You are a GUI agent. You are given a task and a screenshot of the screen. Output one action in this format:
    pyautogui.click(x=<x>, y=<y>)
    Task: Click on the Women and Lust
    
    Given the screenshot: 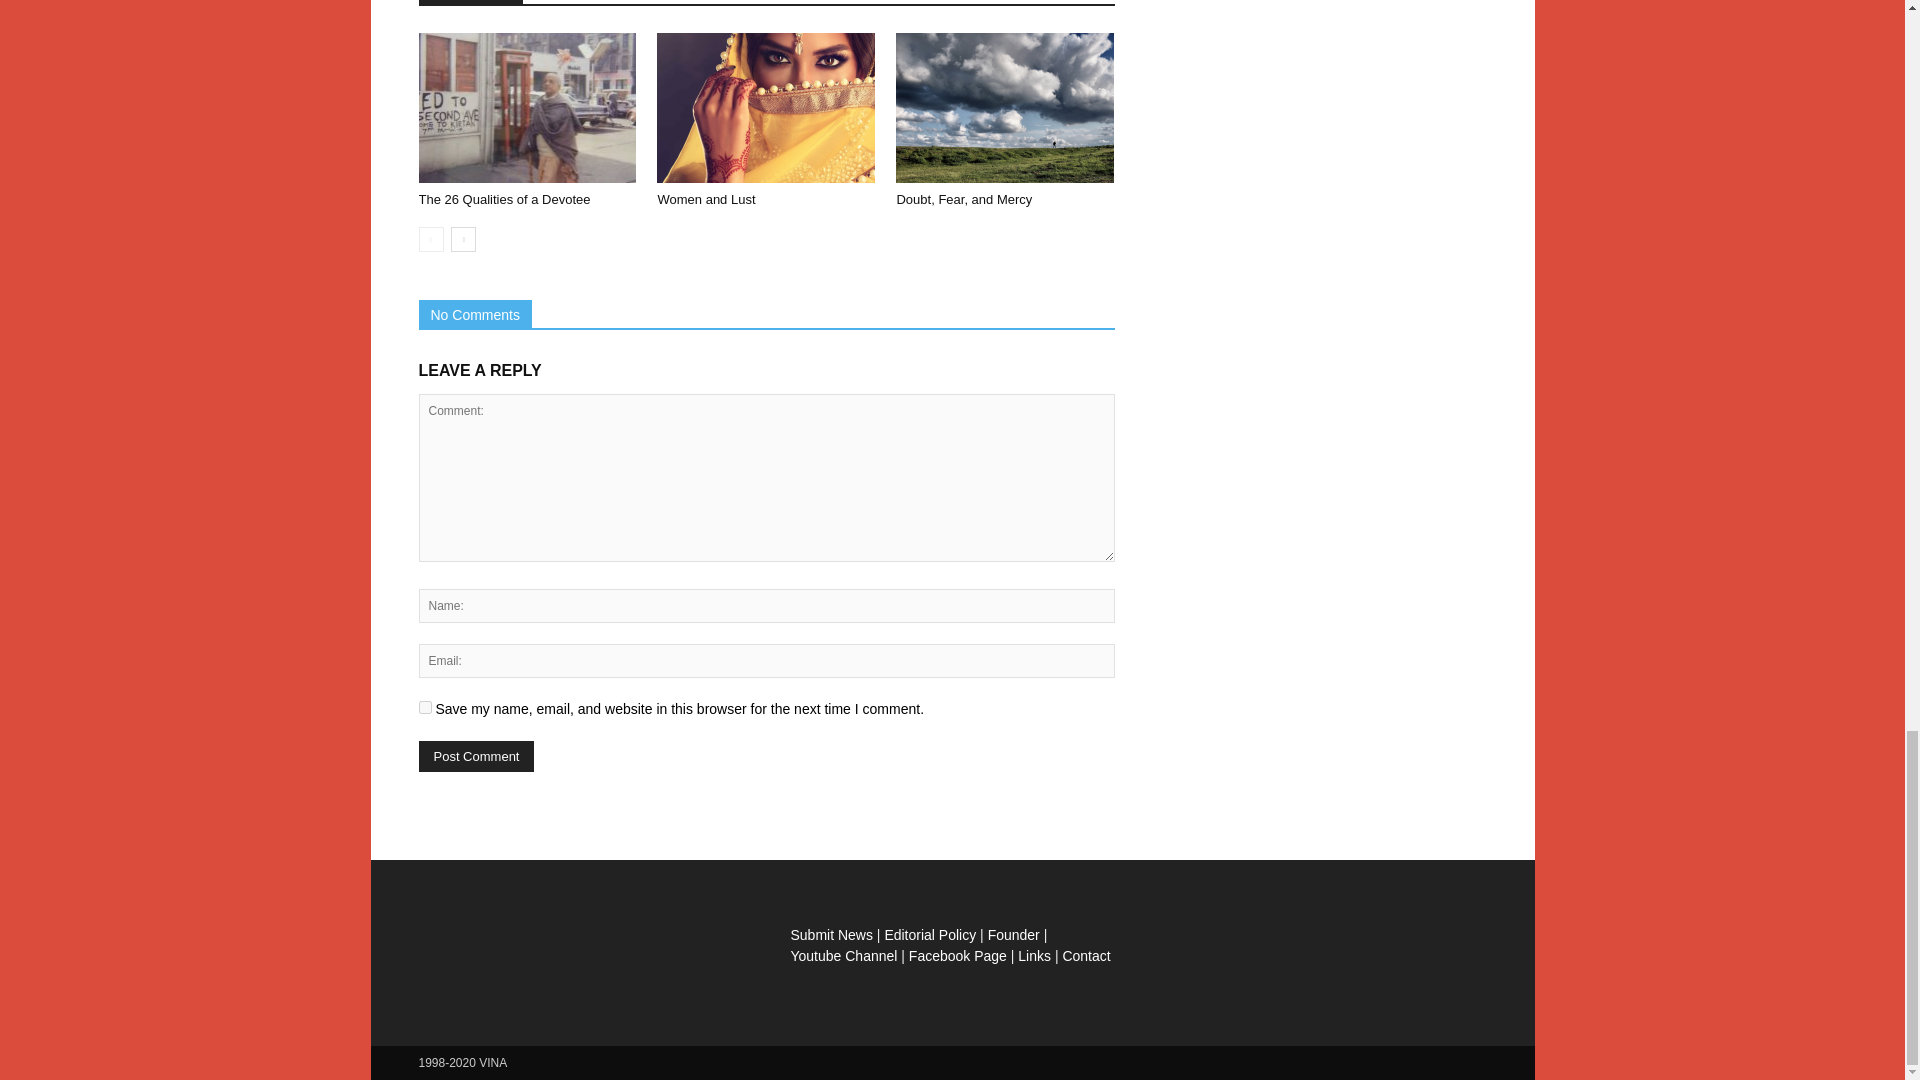 What is the action you would take?
    pyautogui.click(x=766, y=108)
    